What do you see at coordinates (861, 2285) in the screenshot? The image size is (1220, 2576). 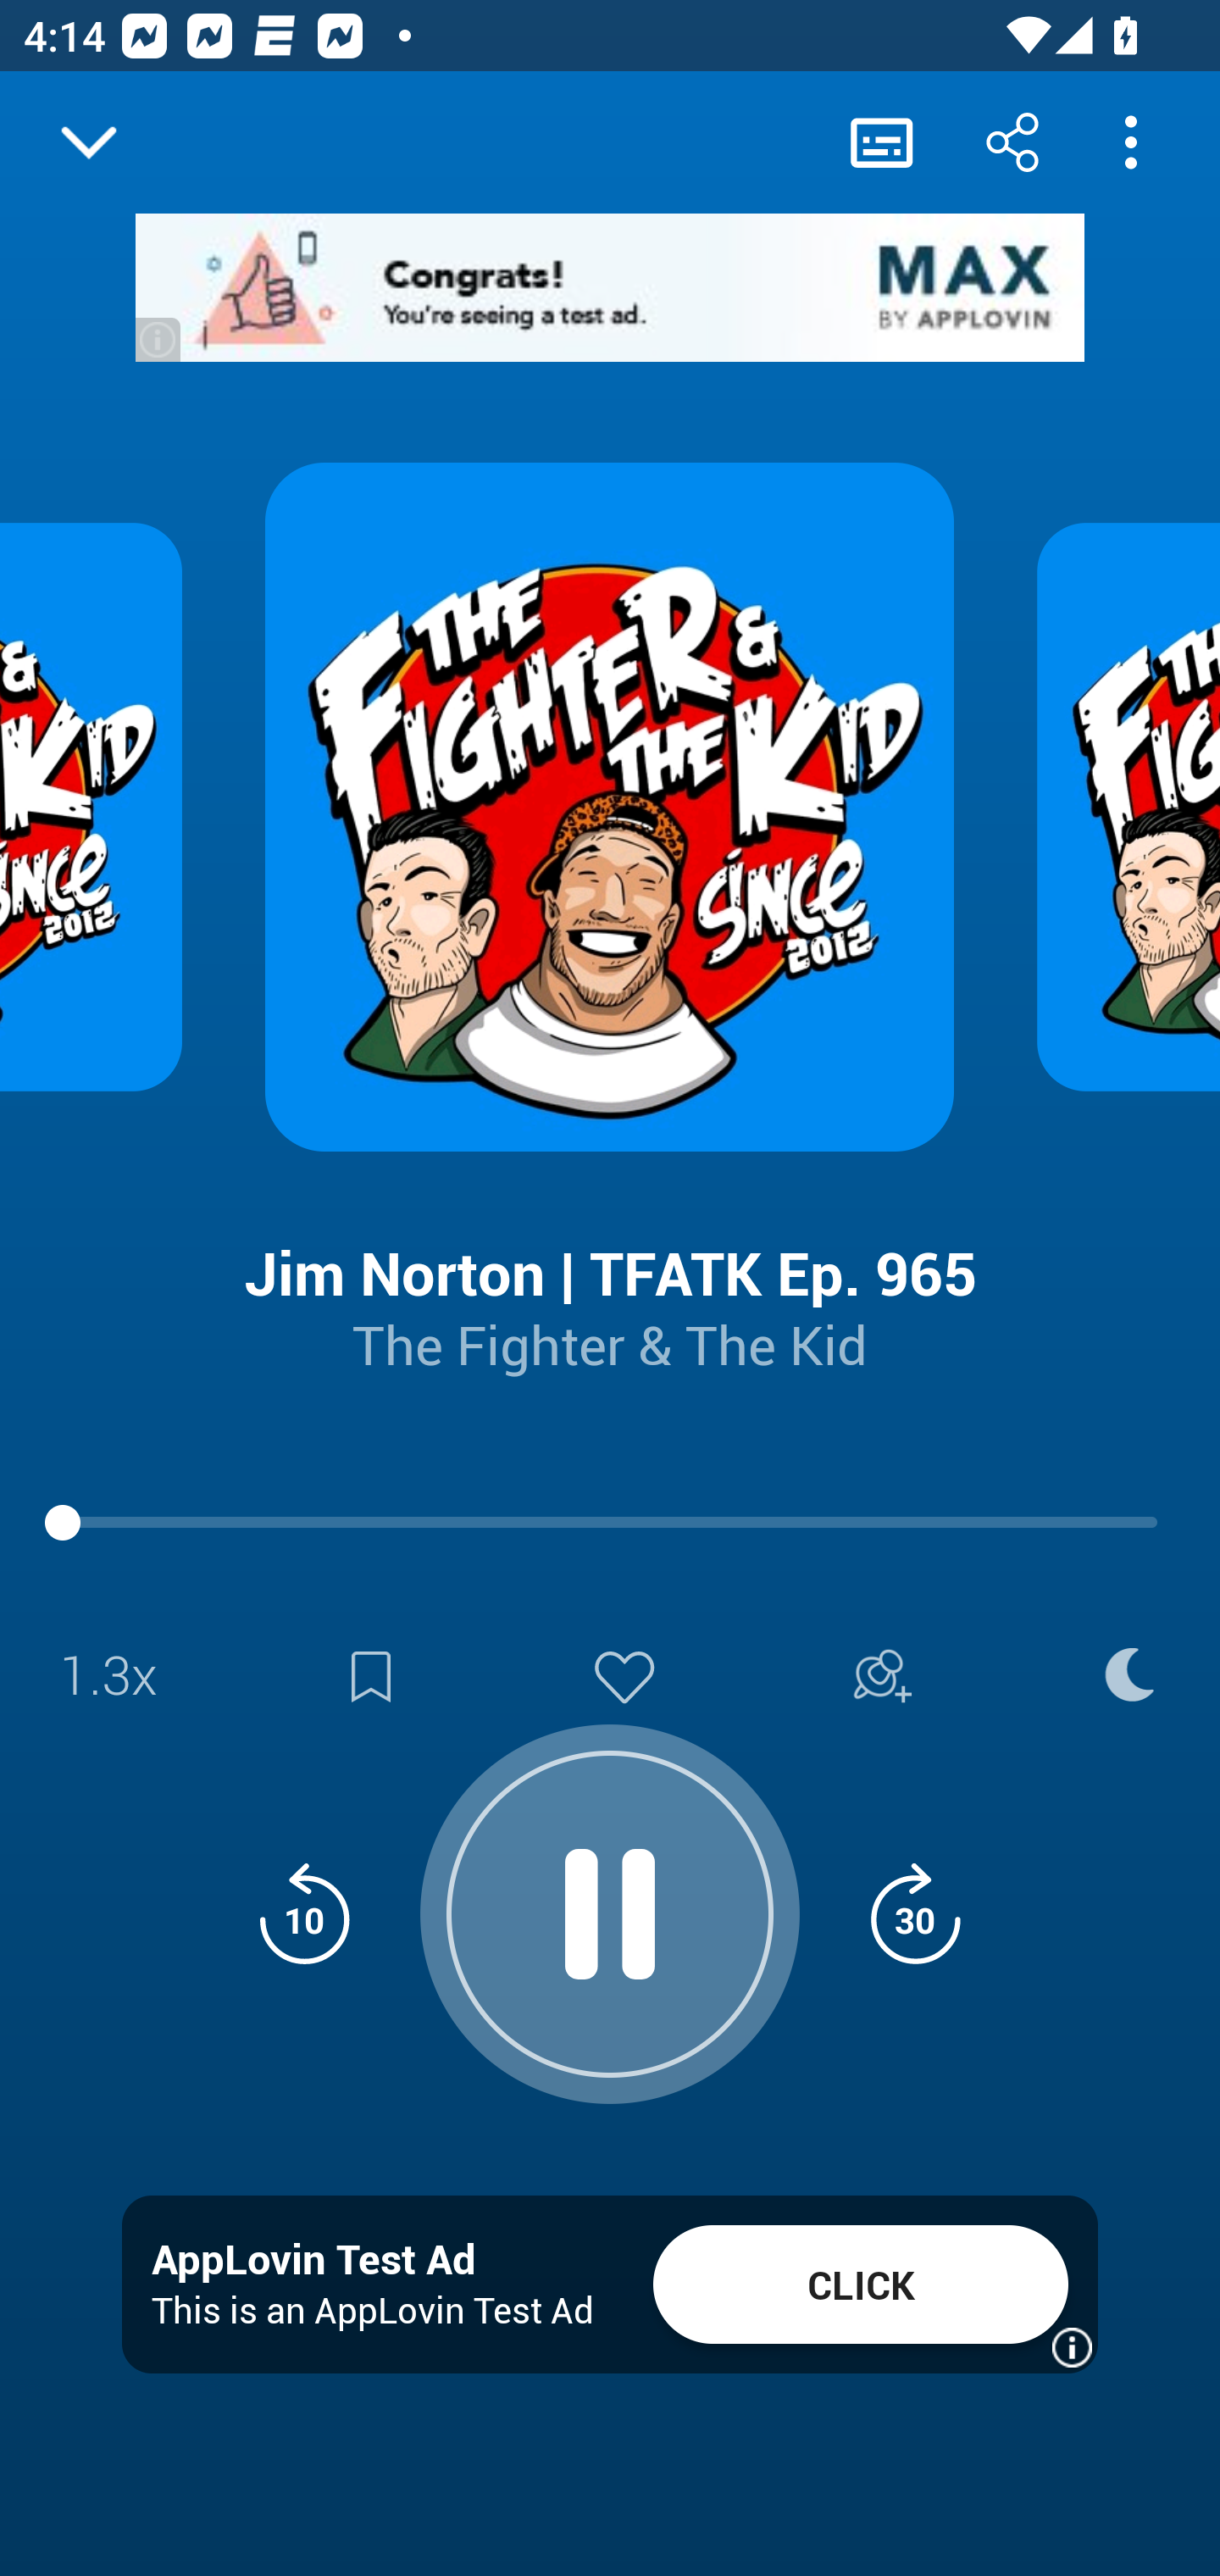 I see `CLICK` at bounding box center [861, 2285].